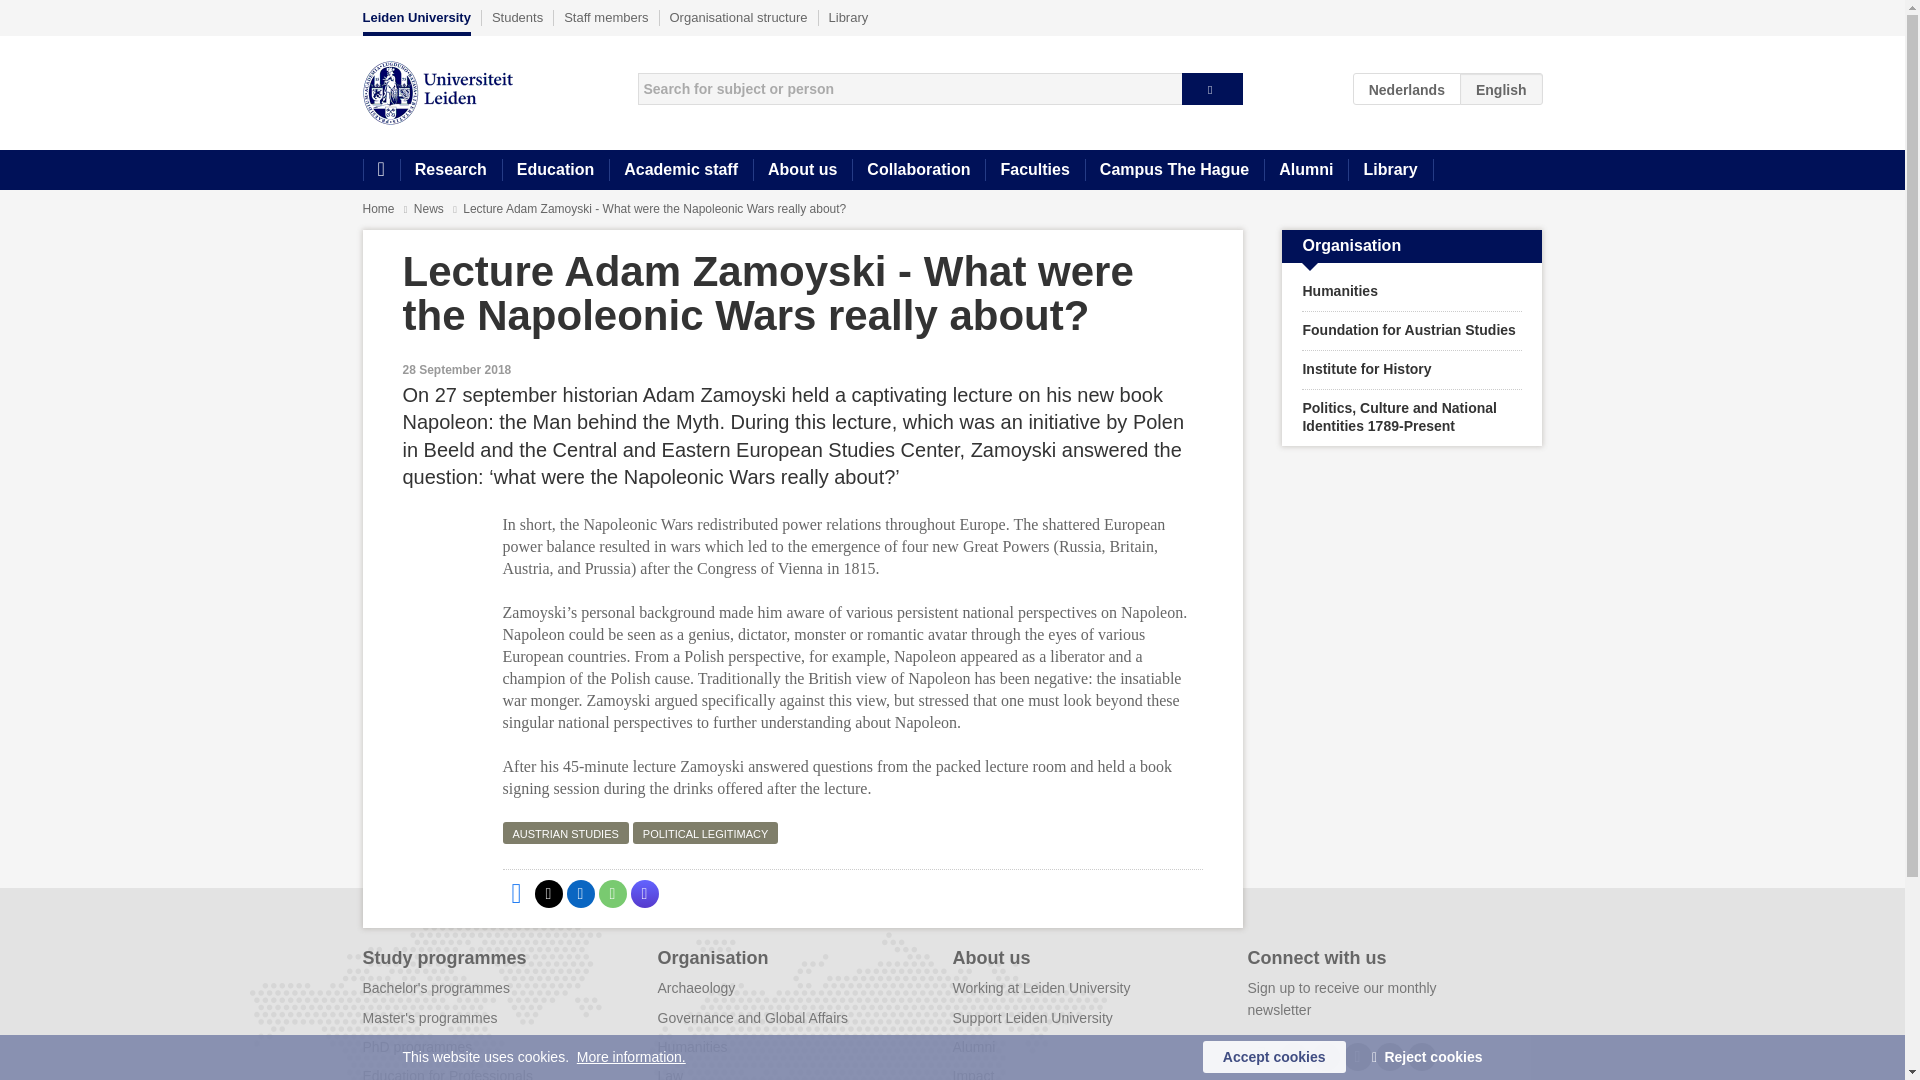  I want to click on POLITICAL LEGITIMACY, so click(706, 832).